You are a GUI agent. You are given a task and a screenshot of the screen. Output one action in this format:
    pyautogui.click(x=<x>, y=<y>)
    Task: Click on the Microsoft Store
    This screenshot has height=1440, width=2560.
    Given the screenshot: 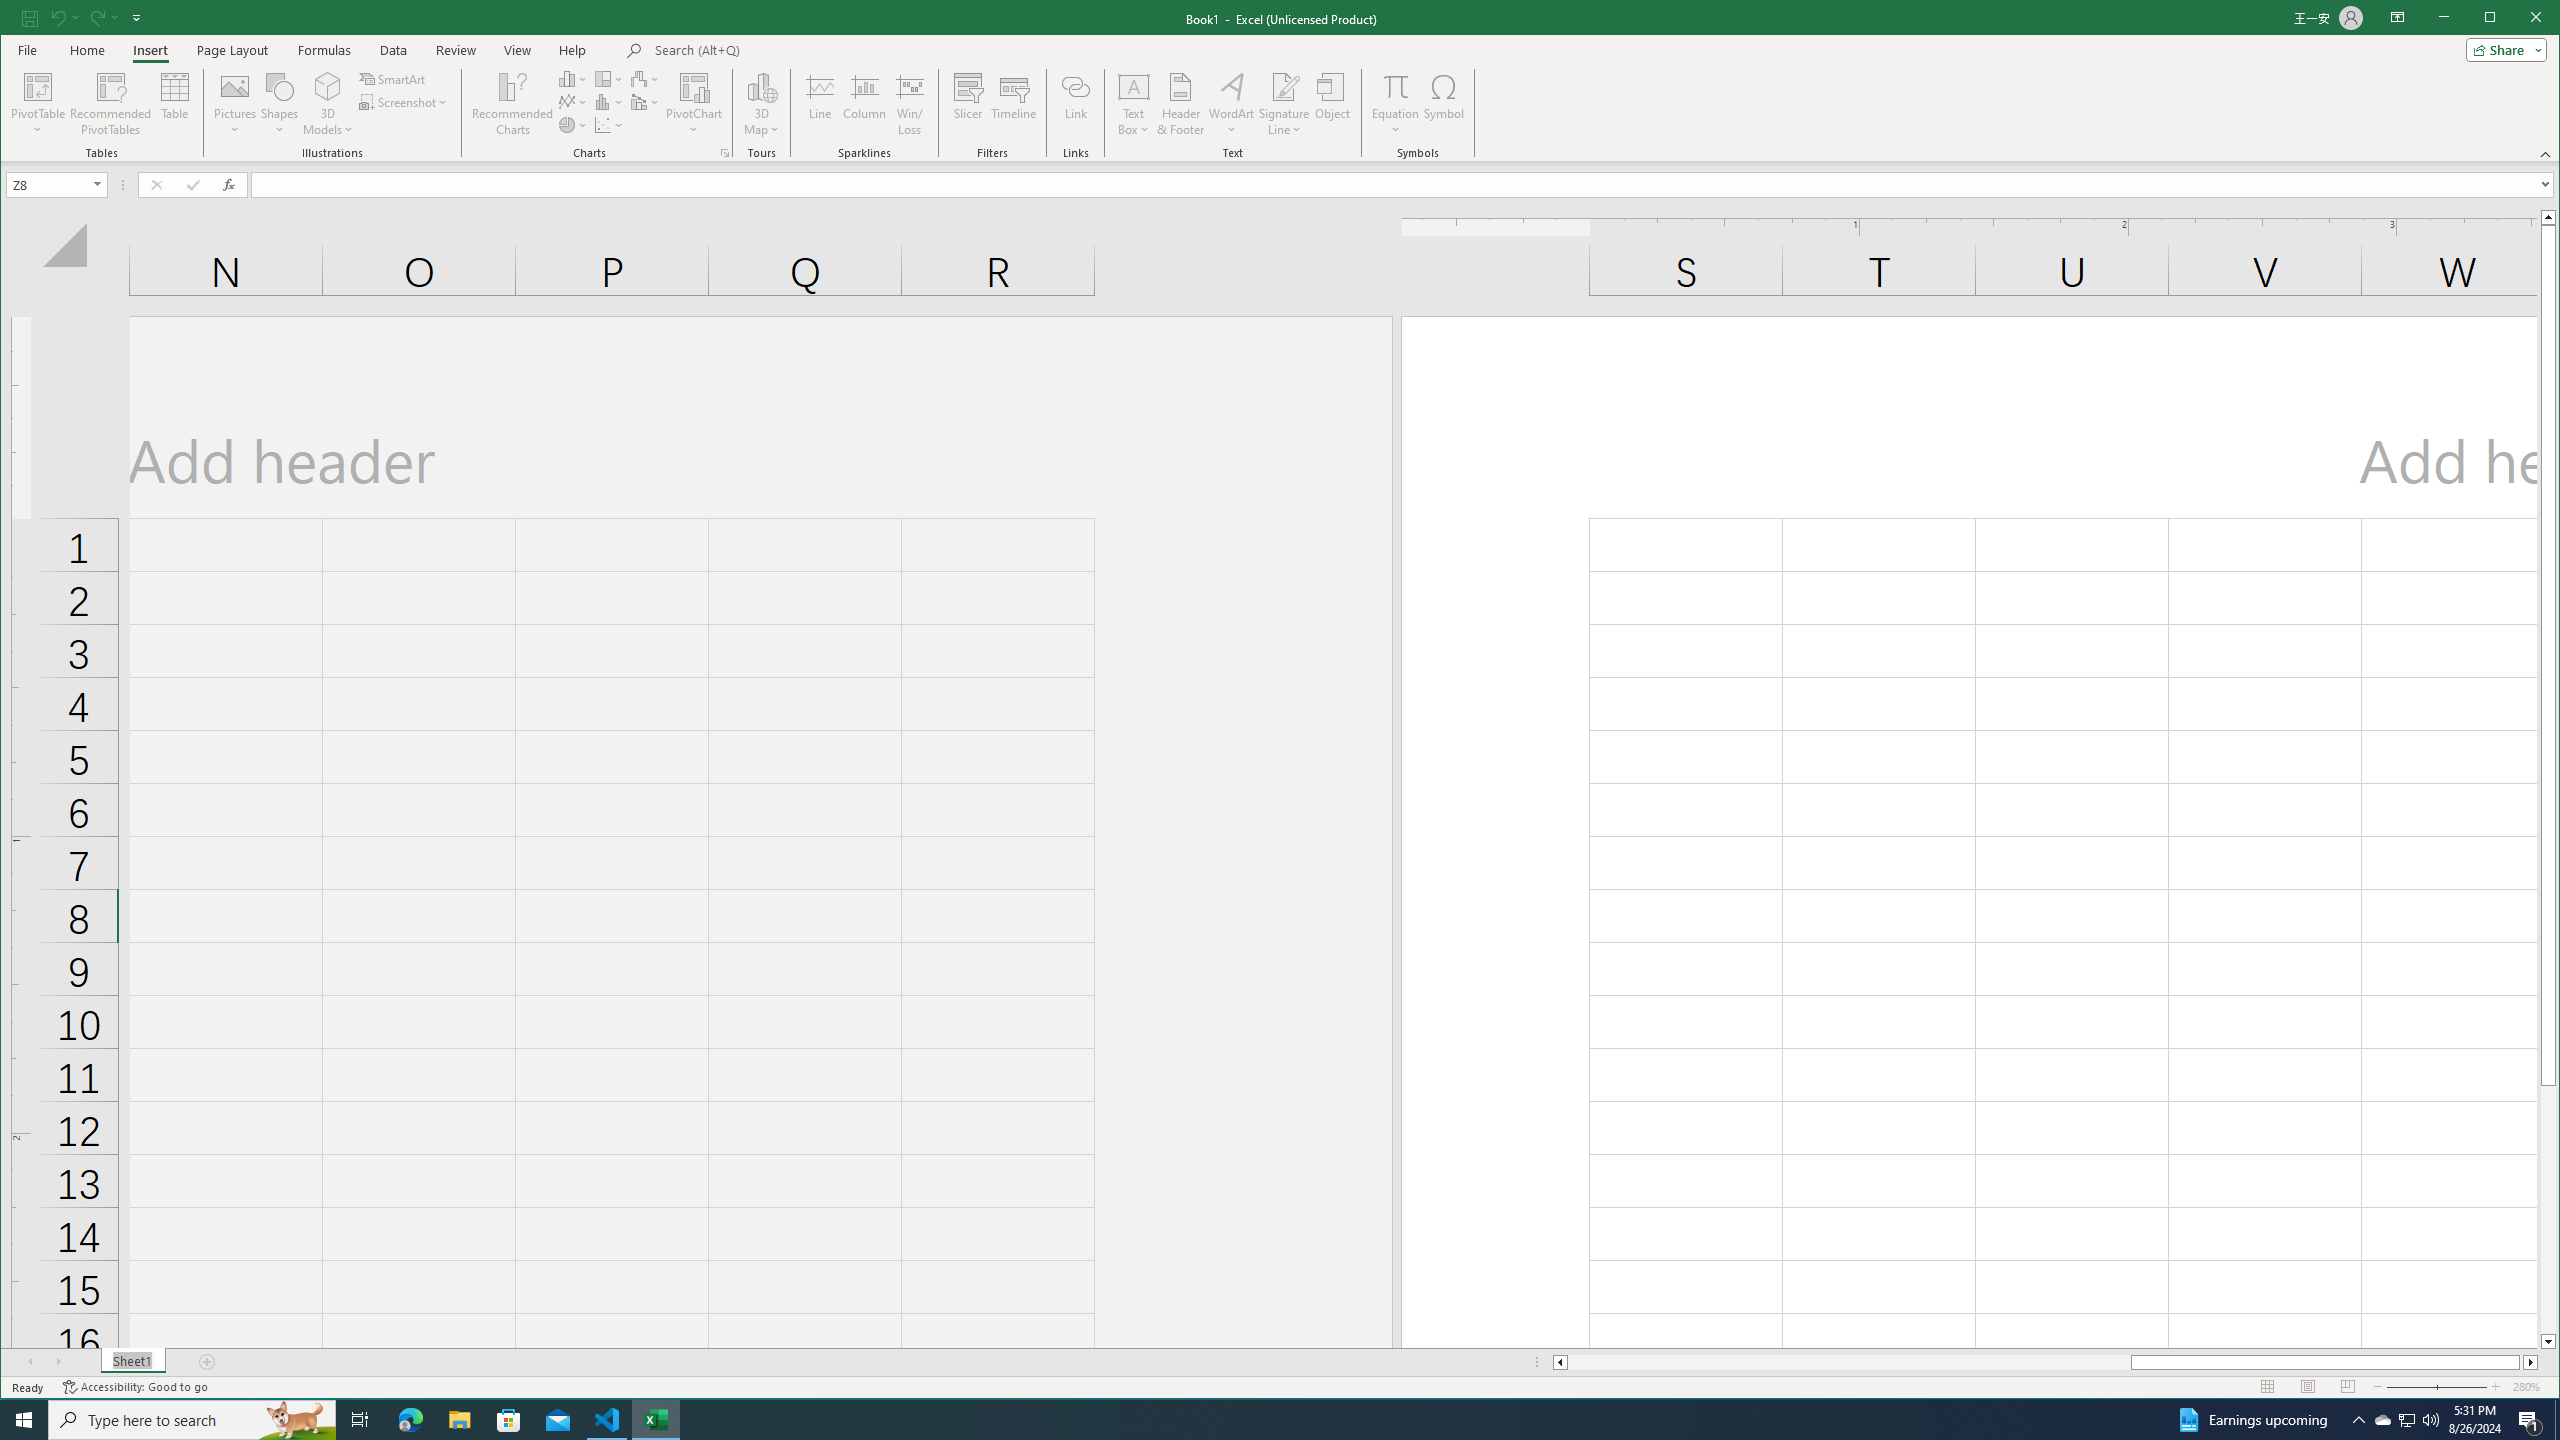 What is the action you would take?
    pyautogui.click(x=509, y=1420)
    